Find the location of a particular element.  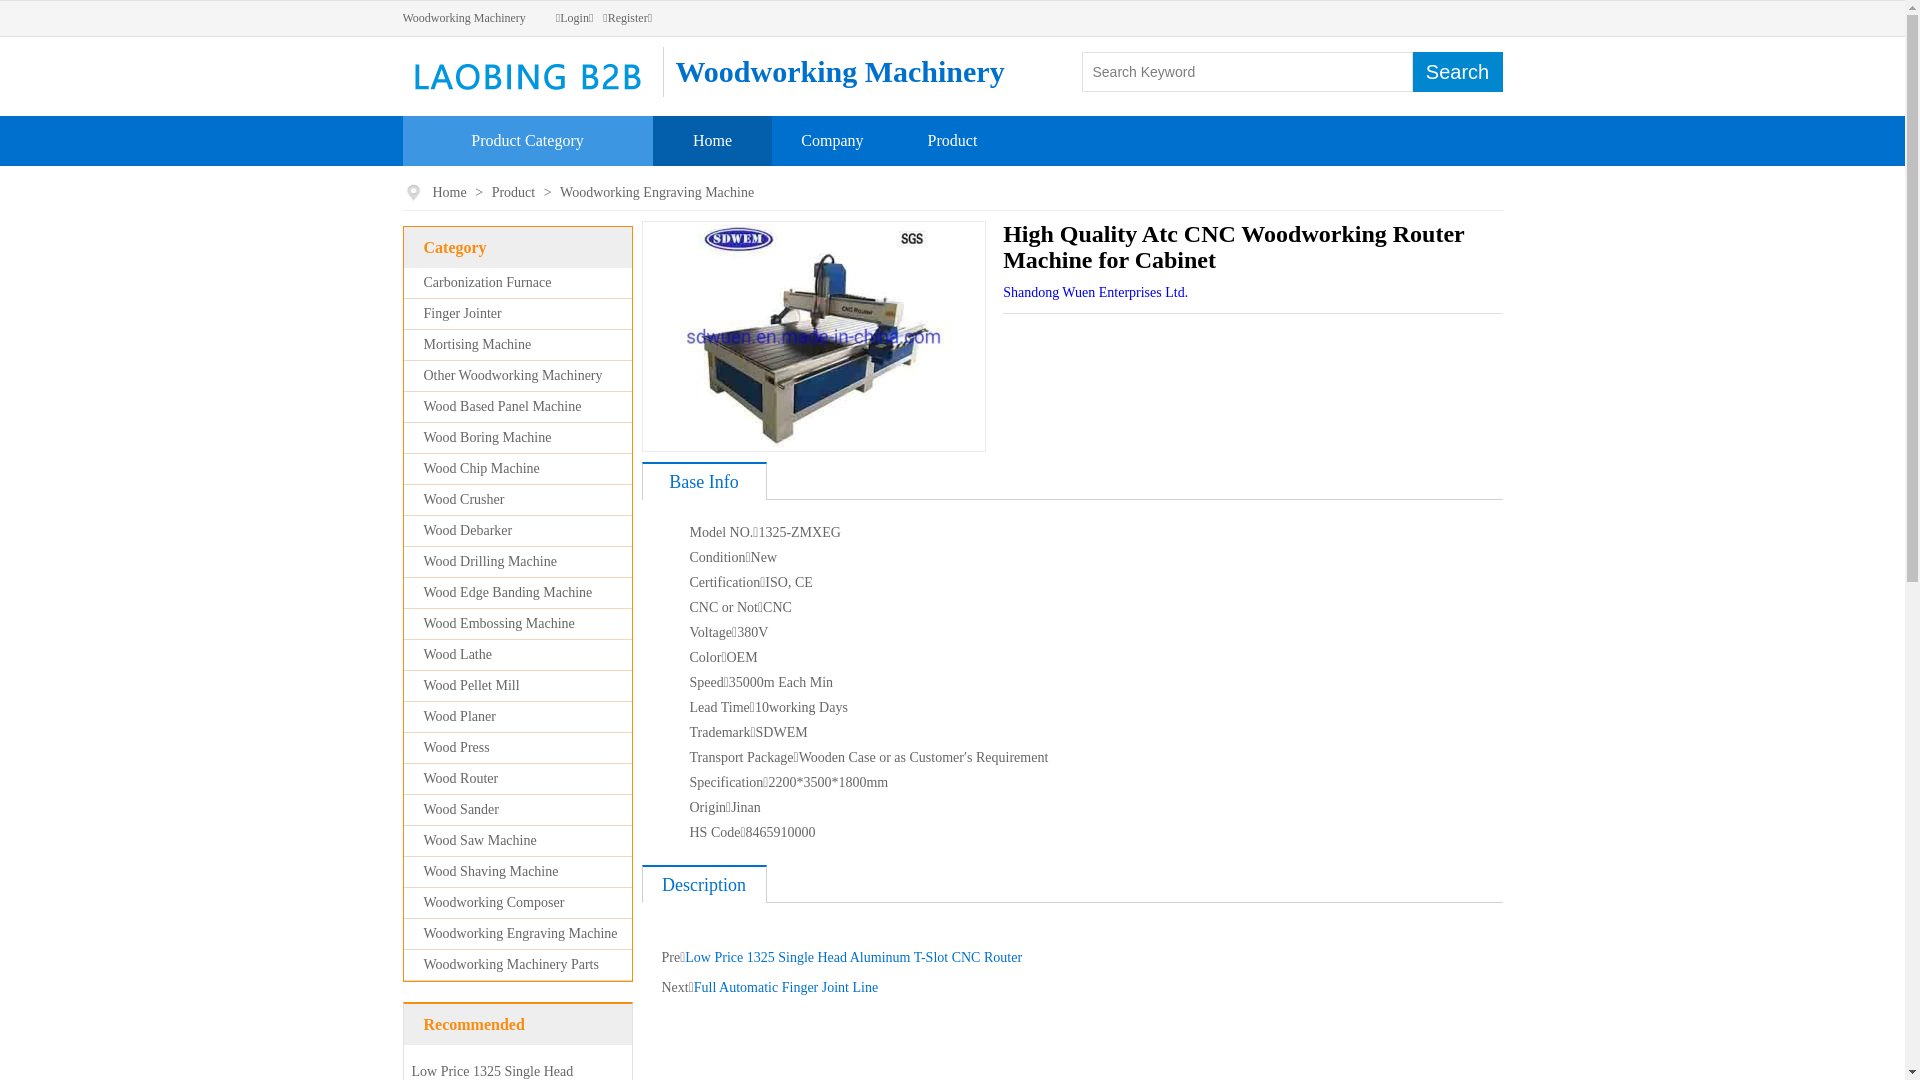

Product is located at coordinates (516, 192).